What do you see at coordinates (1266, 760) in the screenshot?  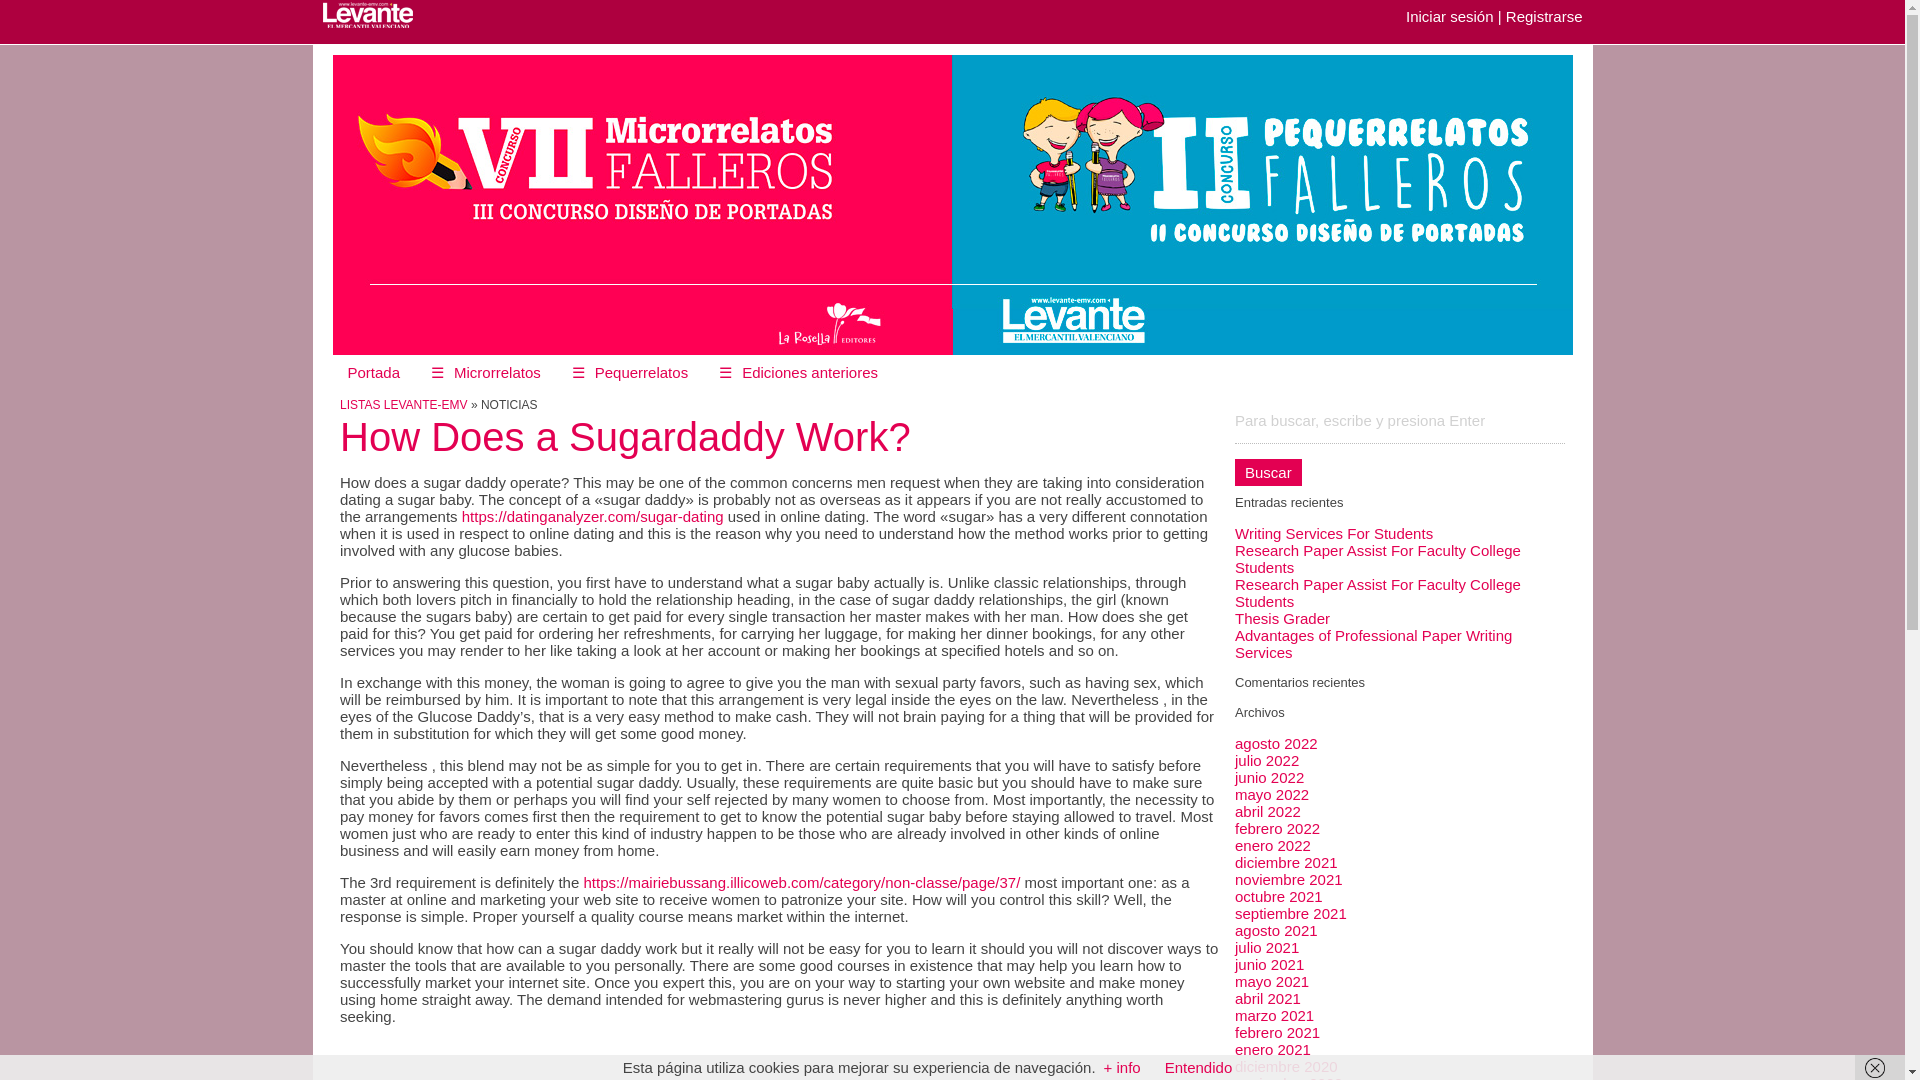 I see `julio 2022` at bounding box center [1266, 760].